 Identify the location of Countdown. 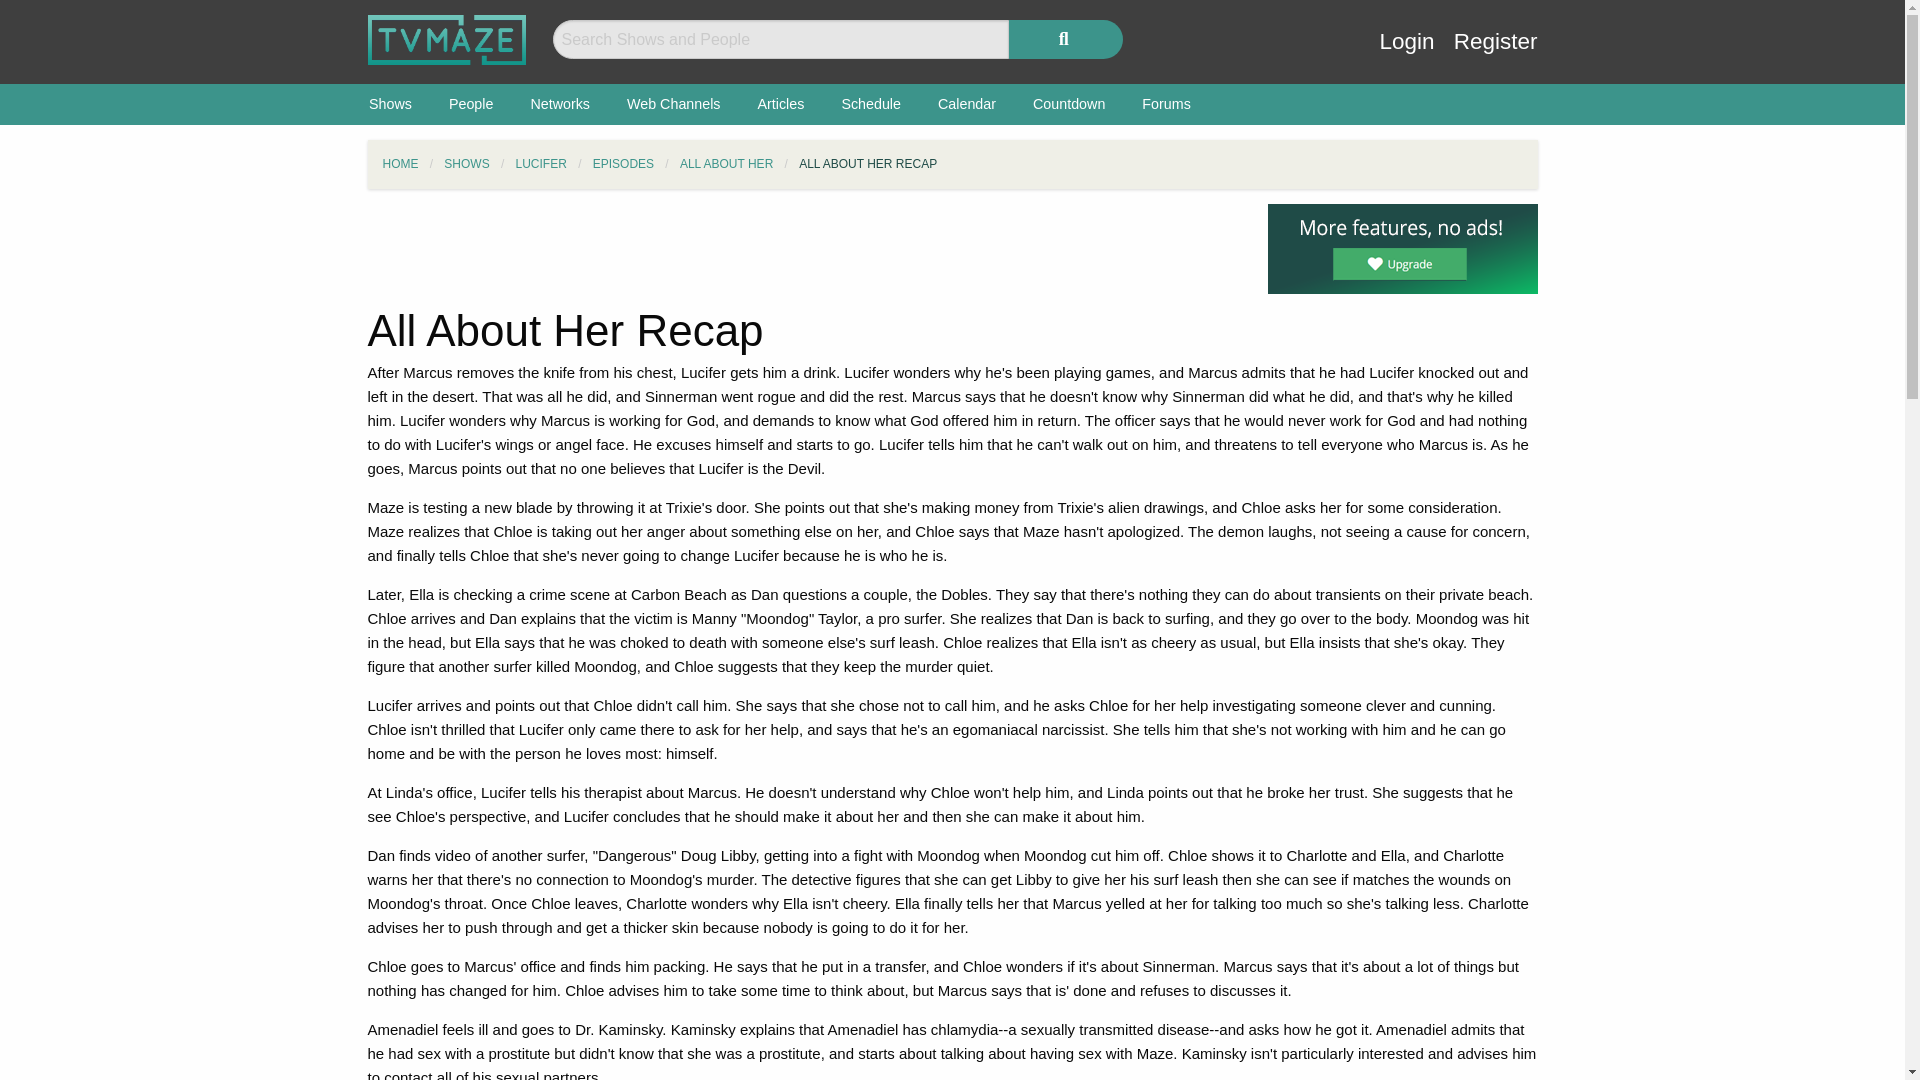
(1068, 104).